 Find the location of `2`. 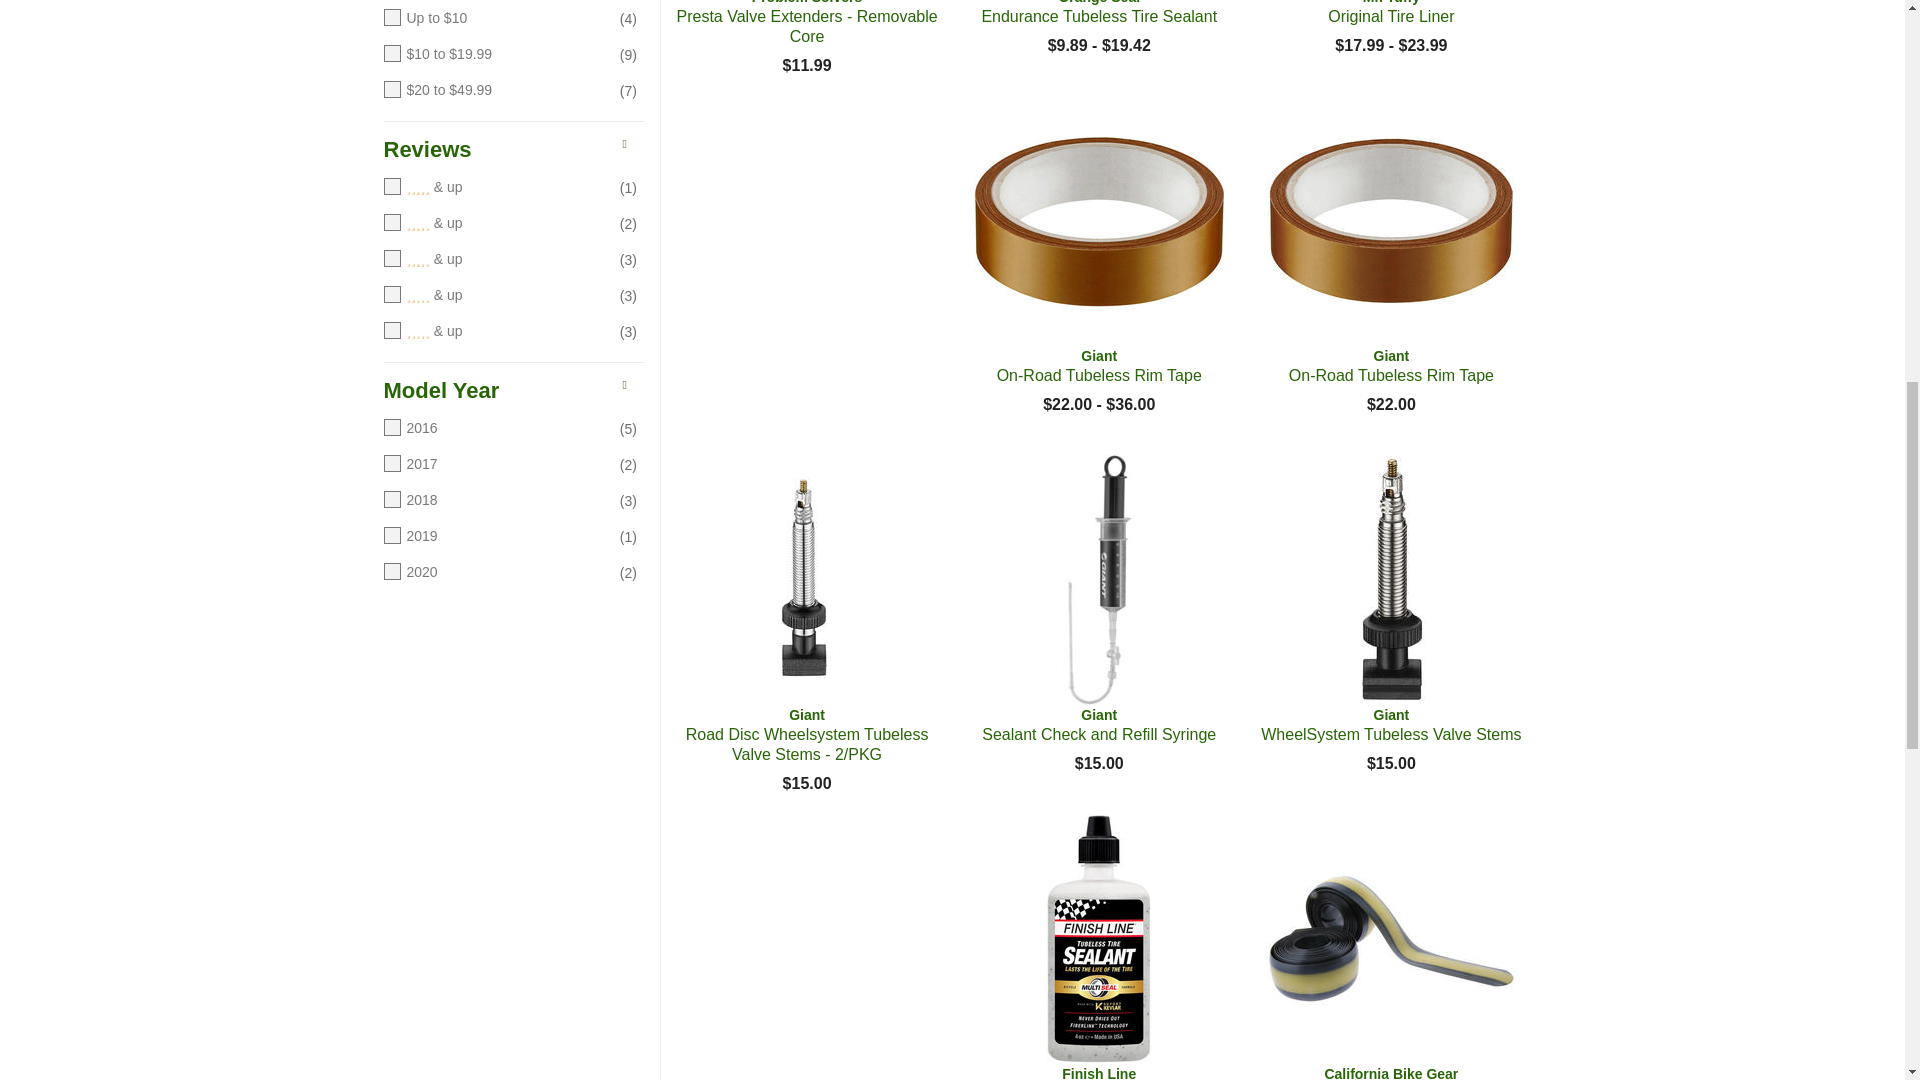

2 is located at coordinates (494, 296).